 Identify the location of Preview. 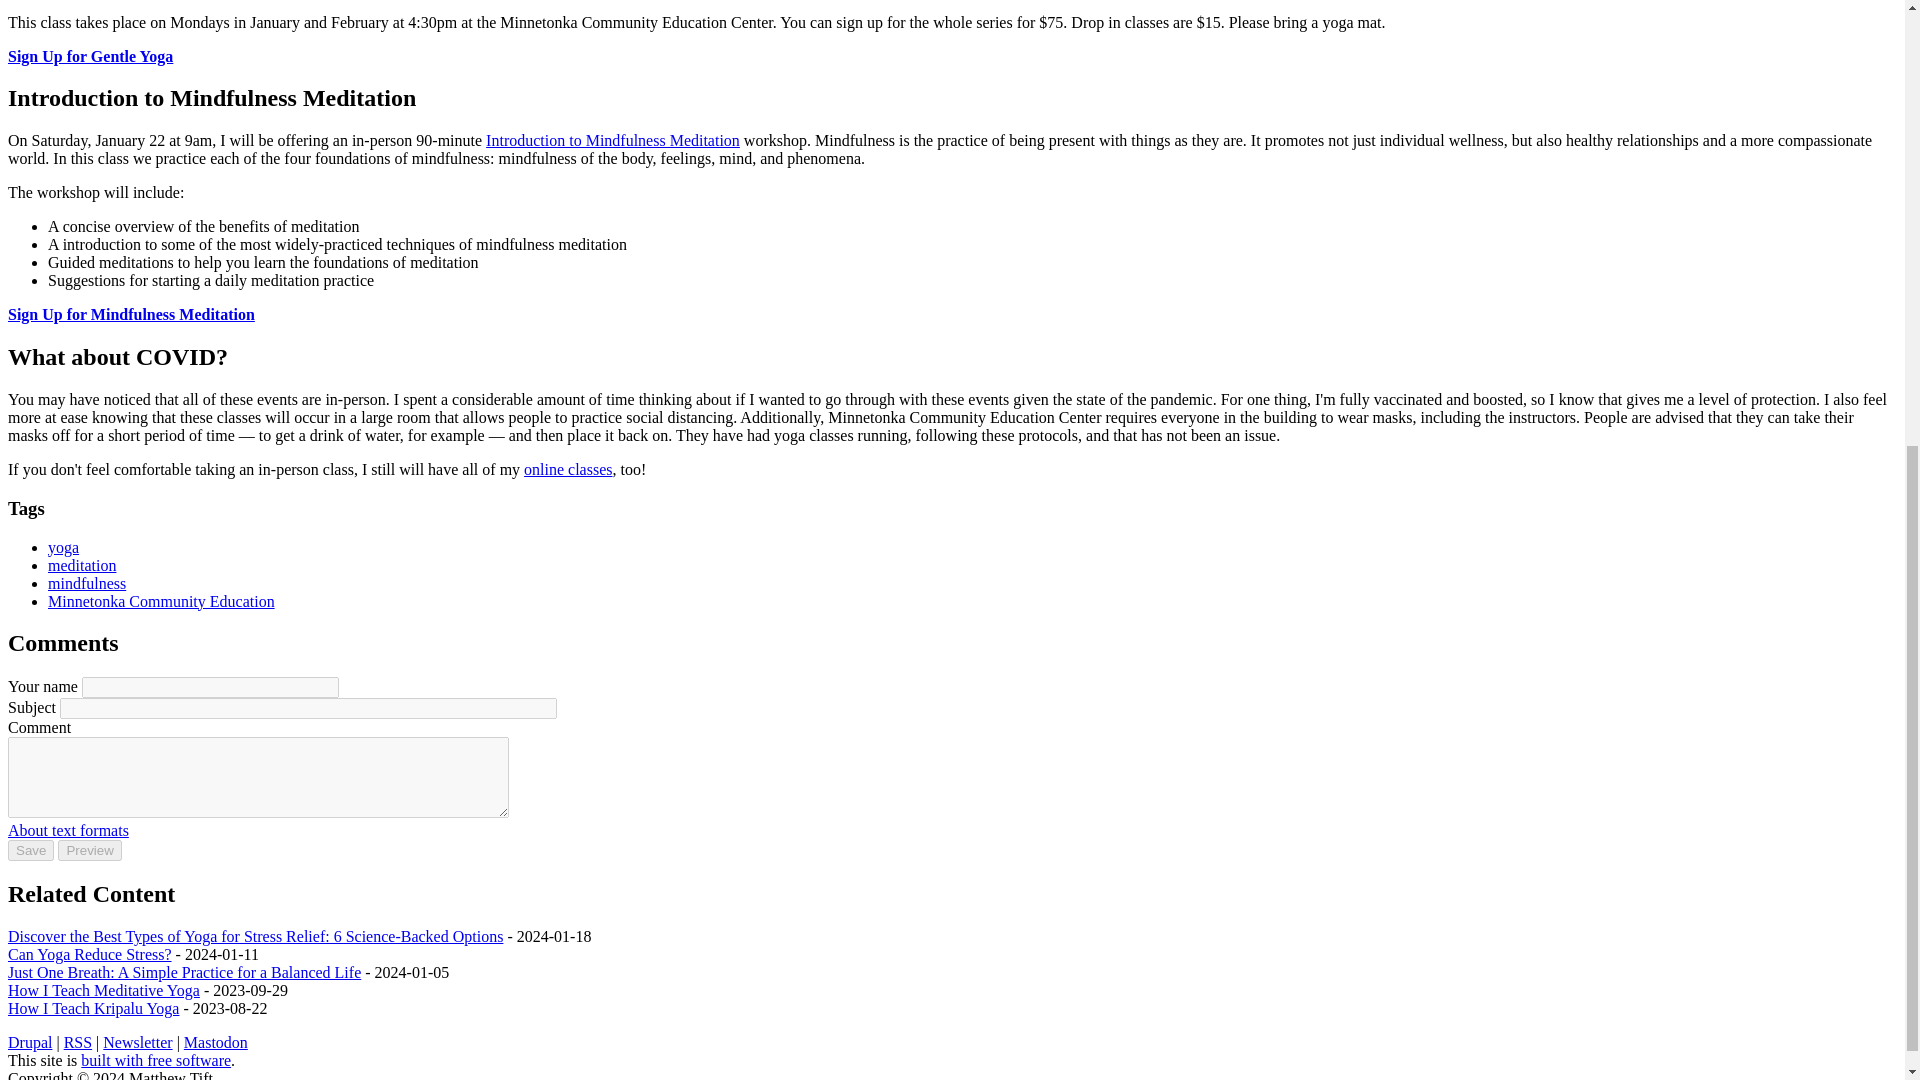
(88, 850).